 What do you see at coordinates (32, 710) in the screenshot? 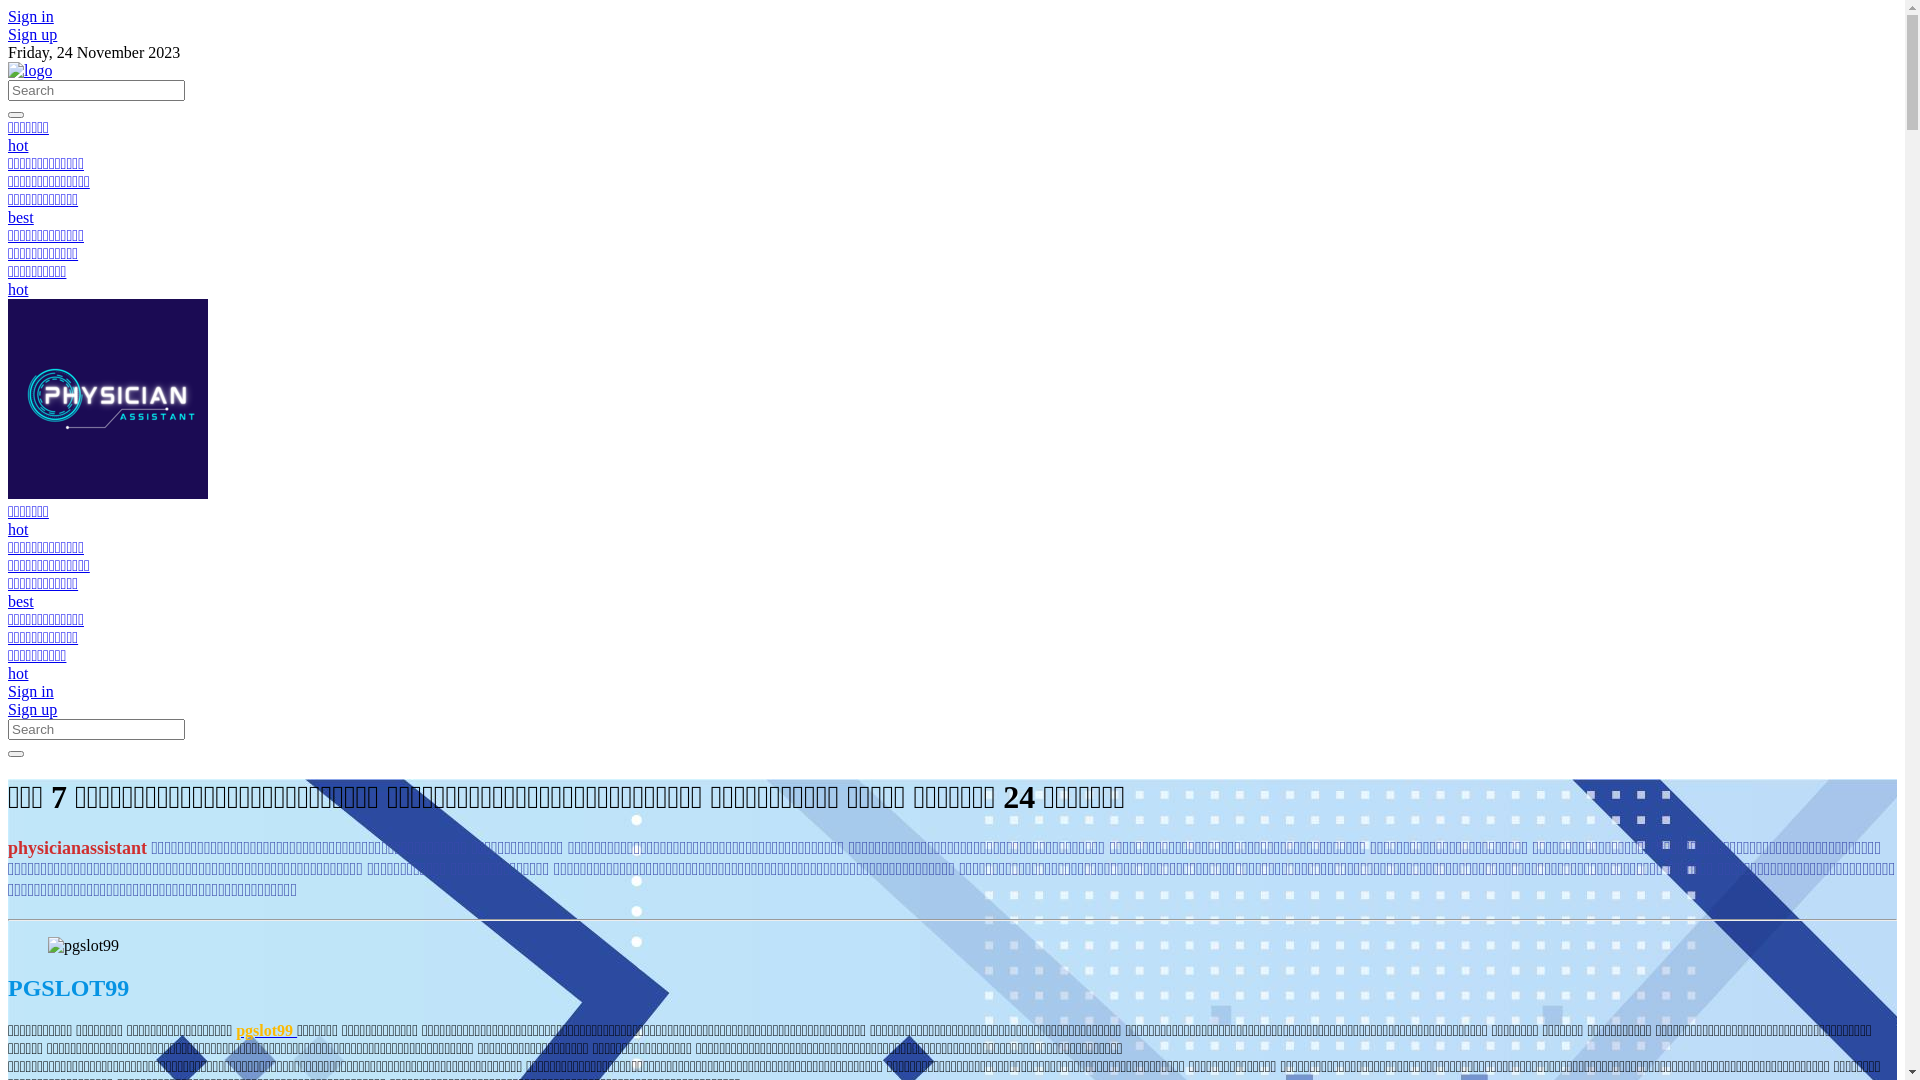
I see `Sign up` at bounding box center [32, 710].